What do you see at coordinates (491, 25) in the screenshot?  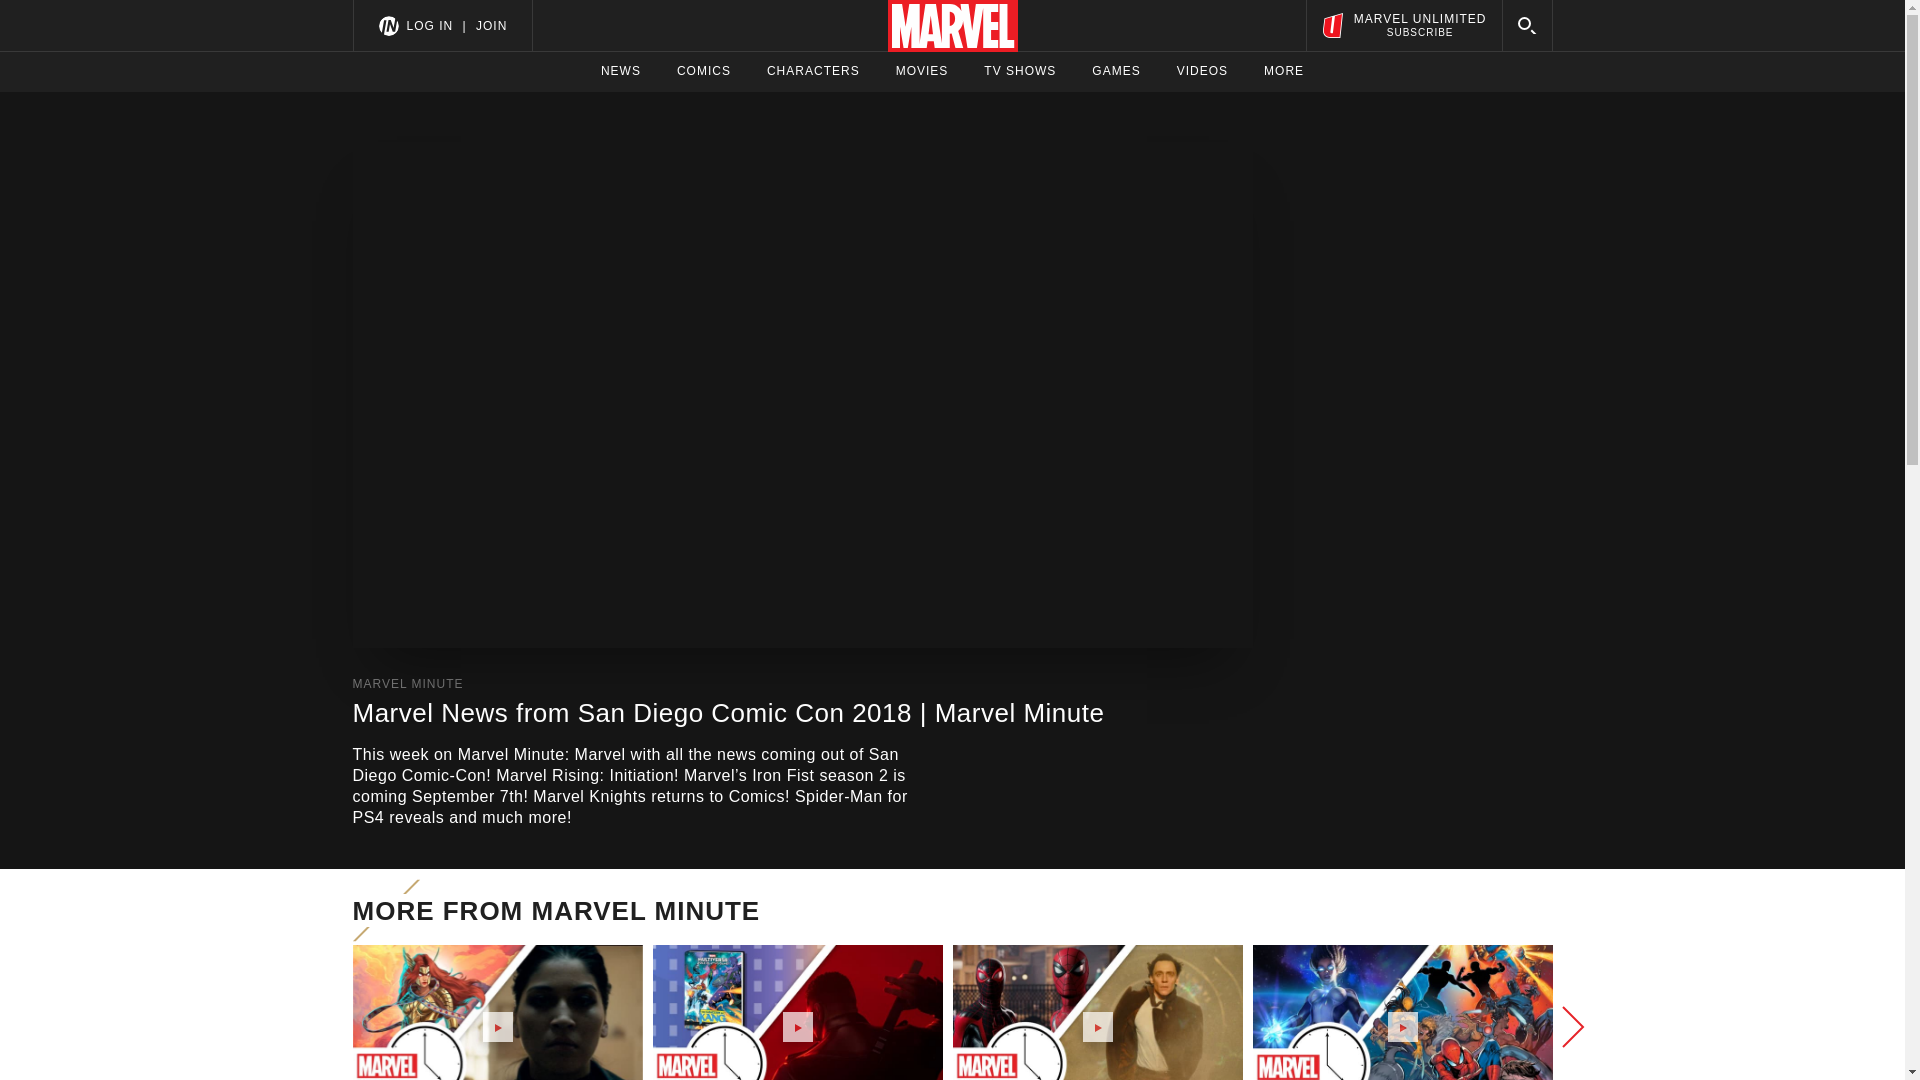 I see `JOIN` at bounding box center [491, 25].